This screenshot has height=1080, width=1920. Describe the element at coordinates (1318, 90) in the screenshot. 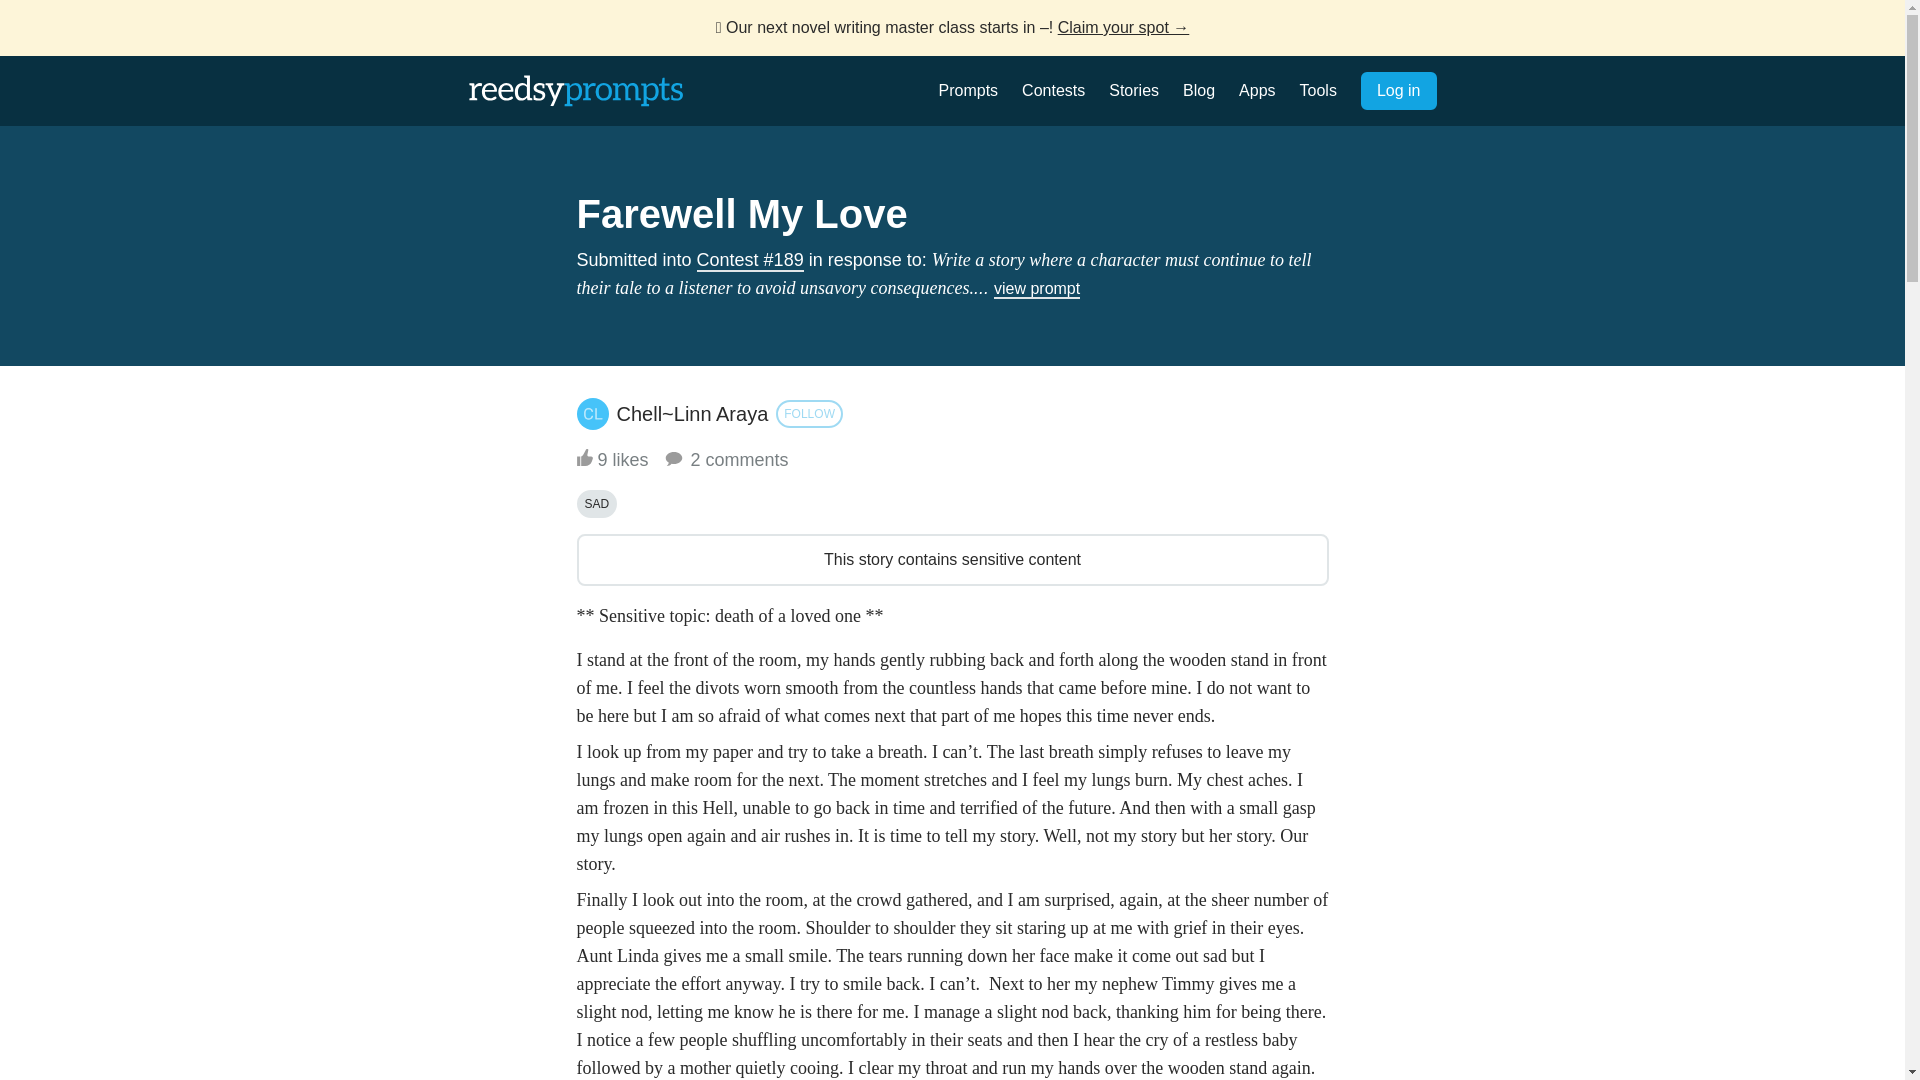

I see `Tools` at that location.